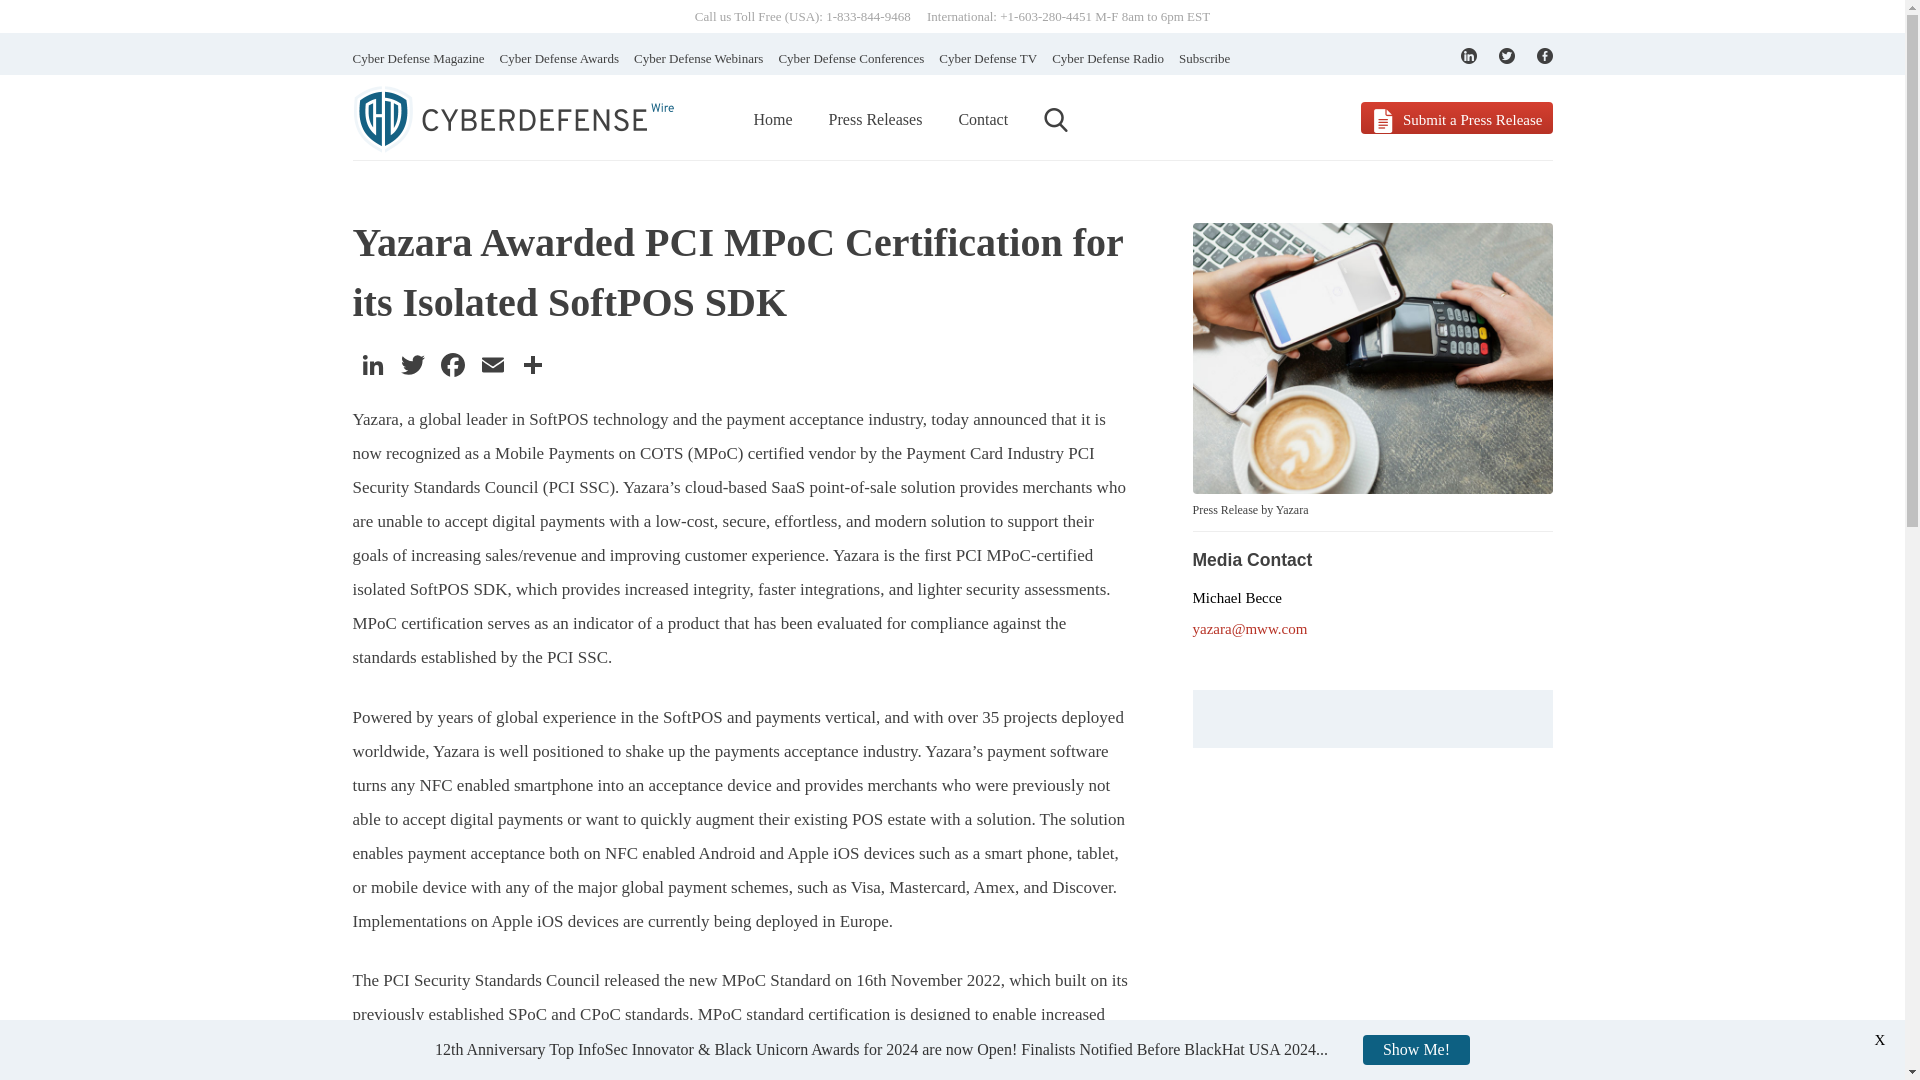 The height and width of the screenshot is (1080, 1920). I want to click on Cyber Defense Awards, so click(558, 58).